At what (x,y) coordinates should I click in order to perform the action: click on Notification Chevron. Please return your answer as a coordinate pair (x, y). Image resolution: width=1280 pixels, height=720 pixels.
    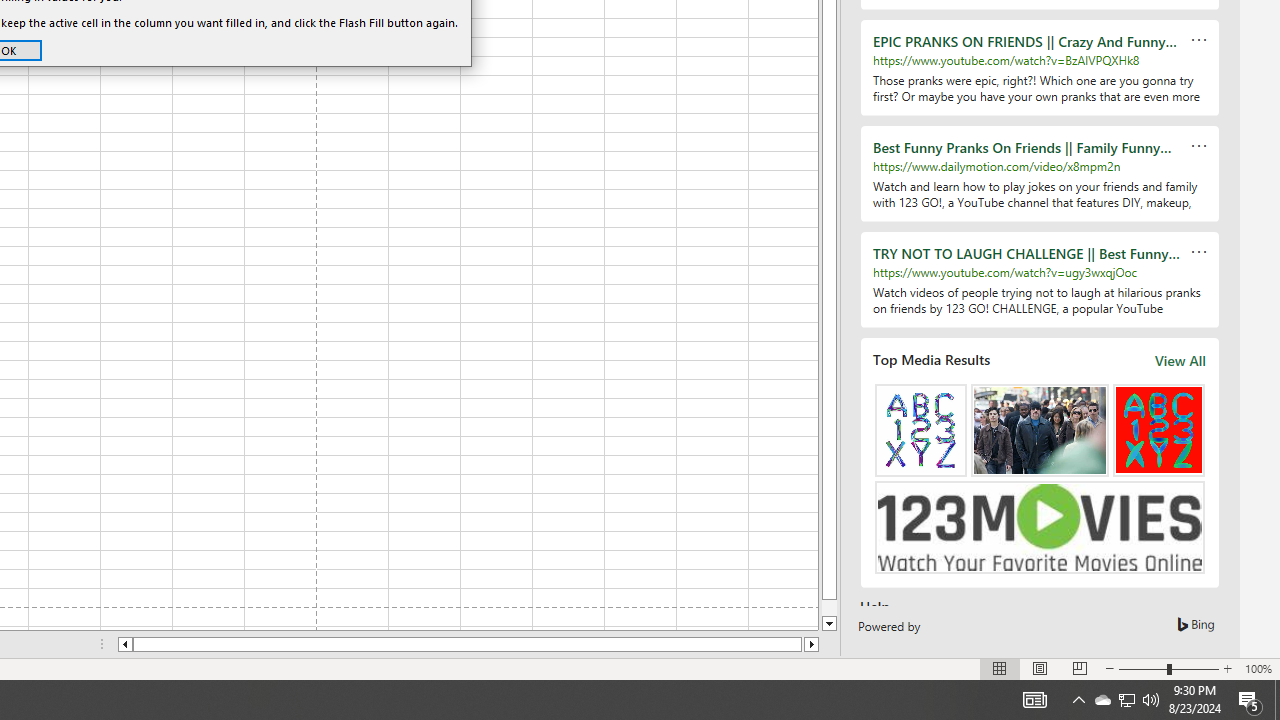
    Looking at the image, I should click on (1126, 700).